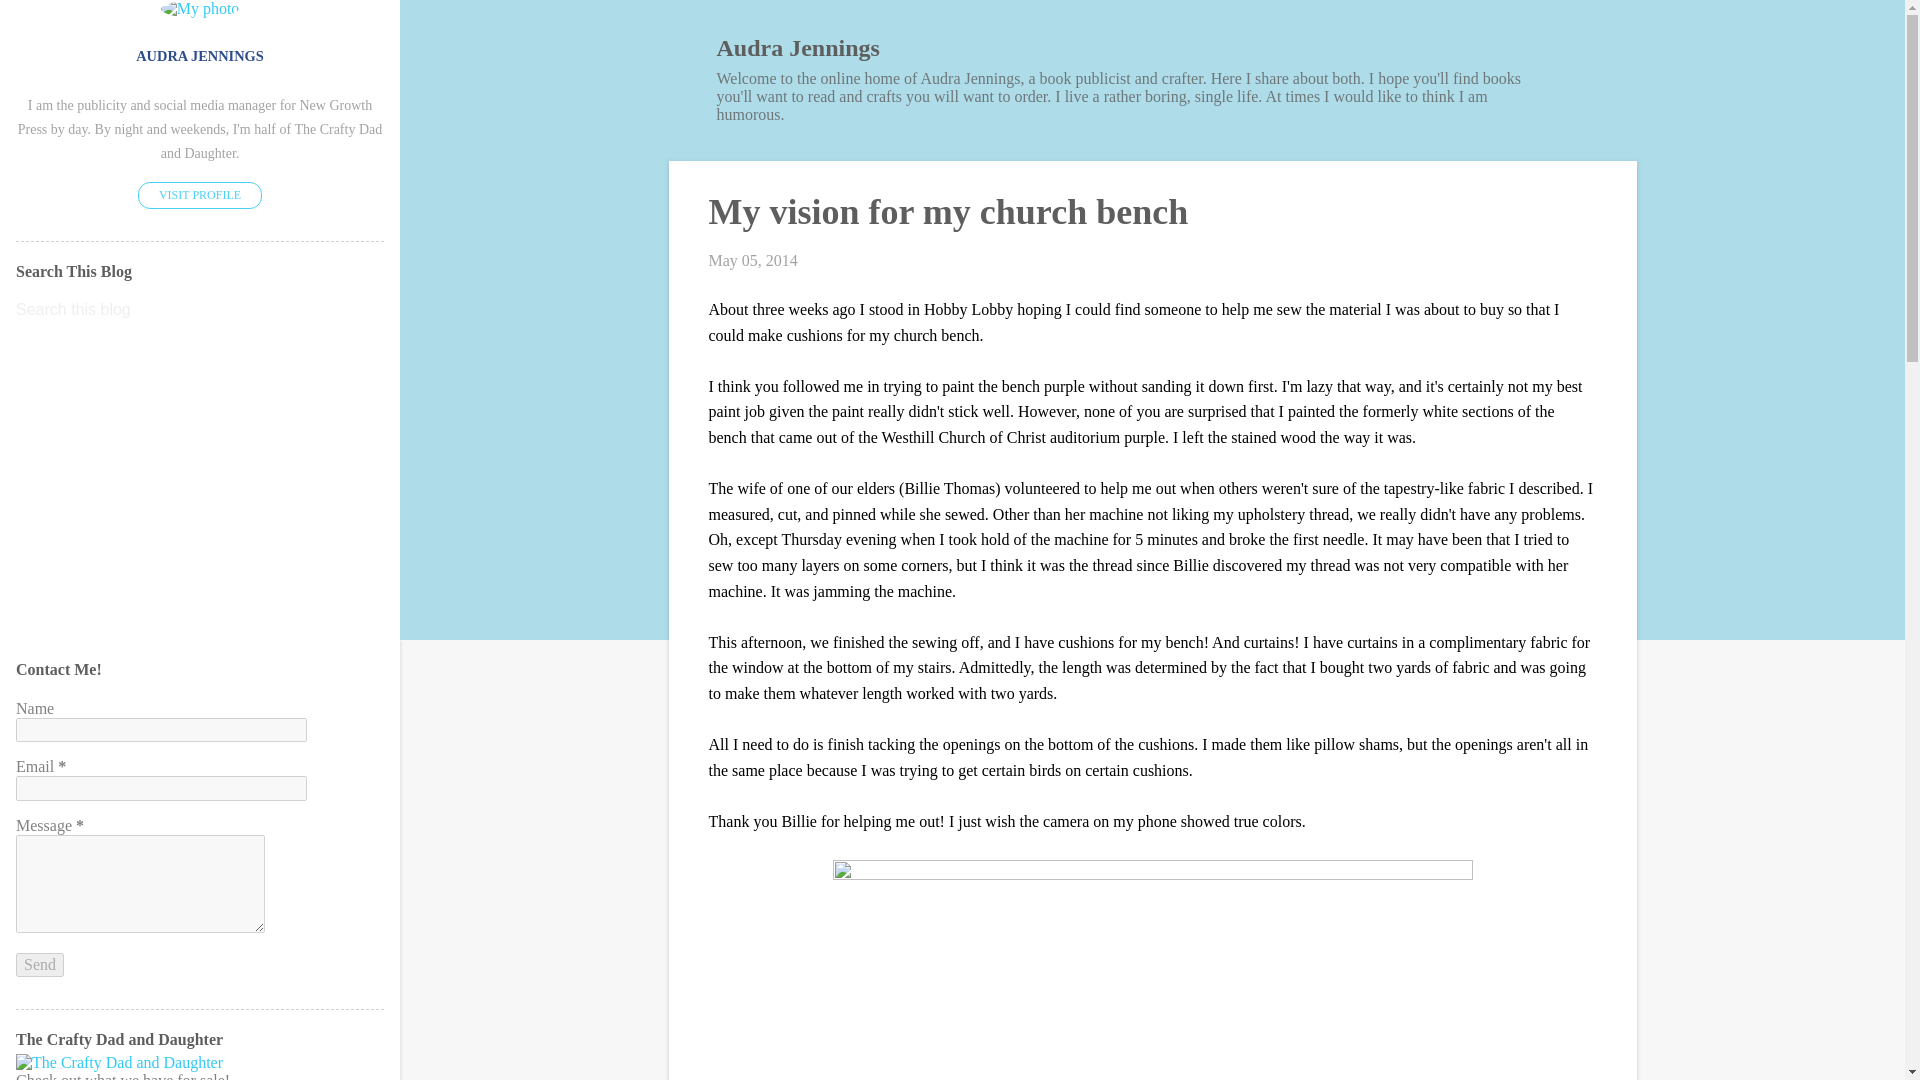 This screenshot has height=1080, width=1920. I want to click on AUDRA JENNINGS, so click(200, 56).